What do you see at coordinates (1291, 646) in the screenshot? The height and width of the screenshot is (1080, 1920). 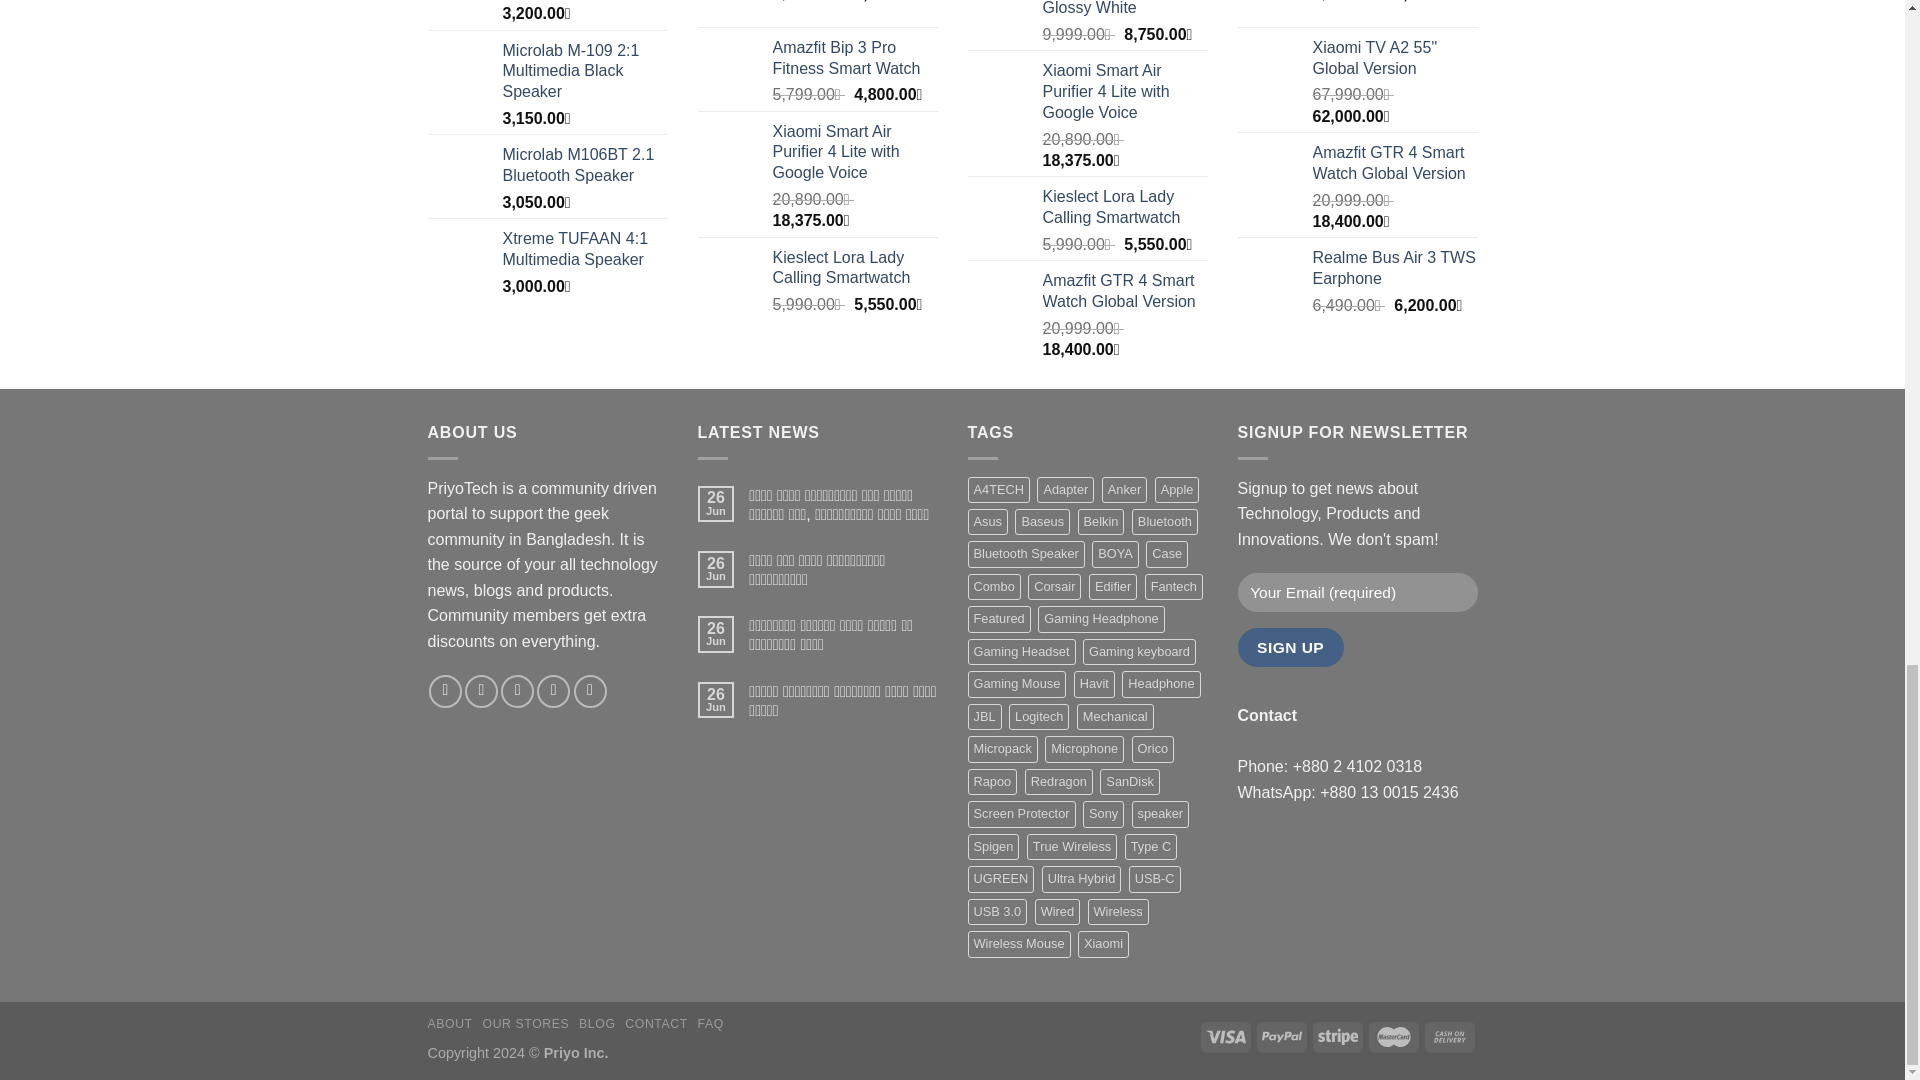 I see `Sign Up` at bounding box center [1291, 646].